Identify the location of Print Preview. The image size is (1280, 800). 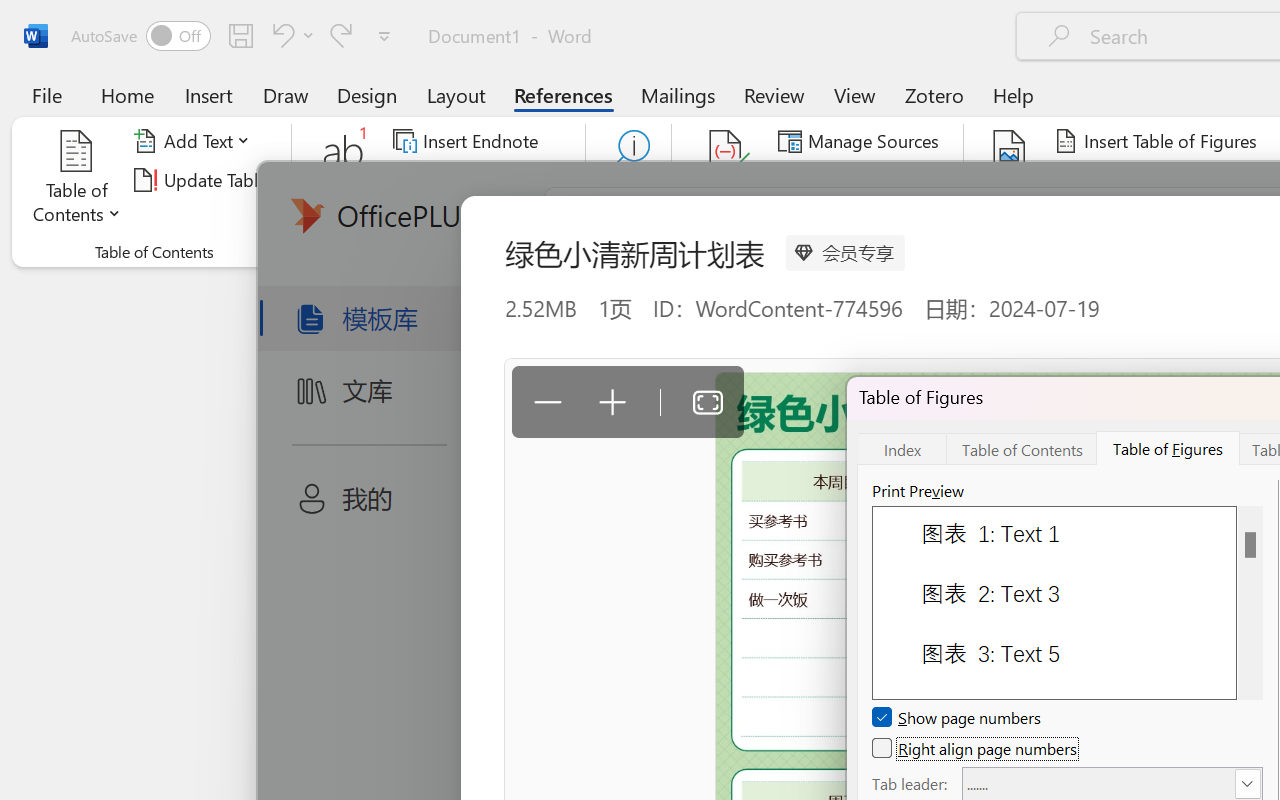
(1250, 602).